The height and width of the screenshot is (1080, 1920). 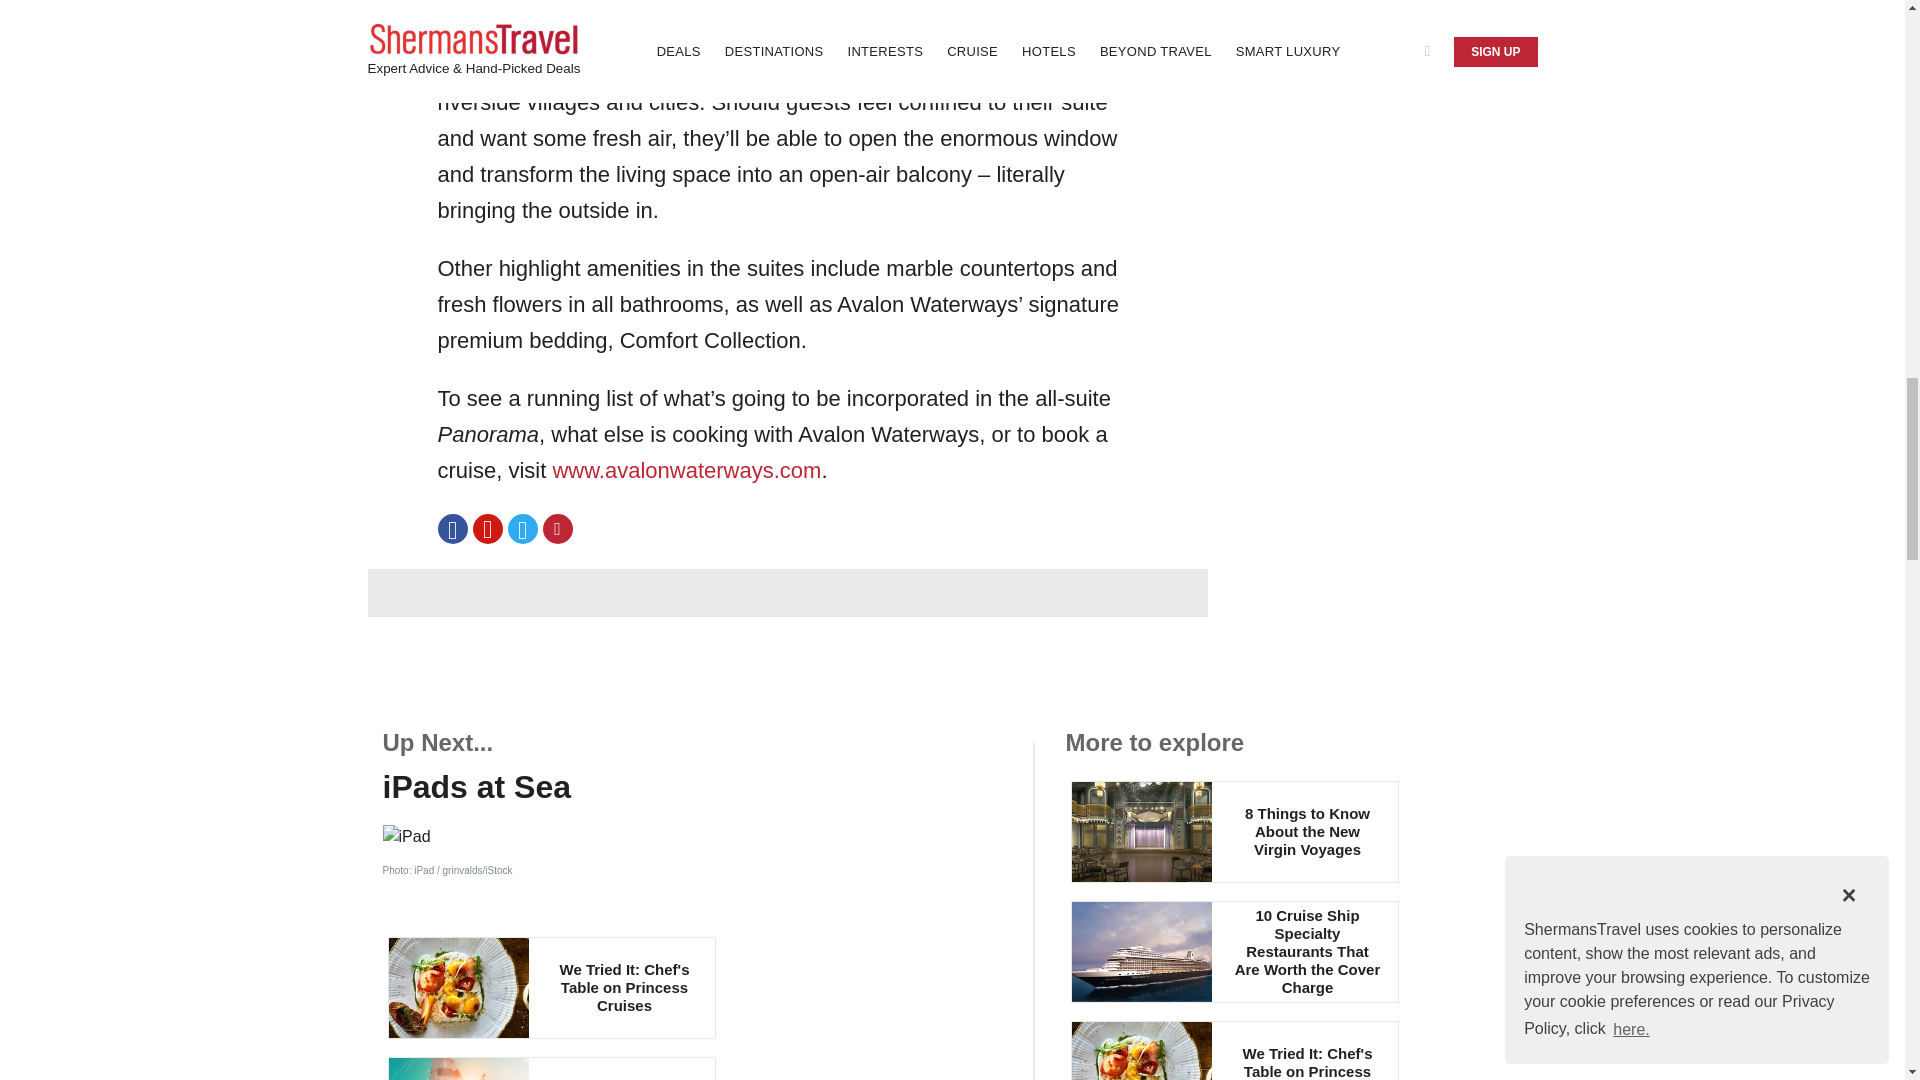 What do you see at coordinates (552, 988) in the screenshot?
I see `We Tried It: Chef's Table on Princess Cruises` at bounding box center [552, 988].